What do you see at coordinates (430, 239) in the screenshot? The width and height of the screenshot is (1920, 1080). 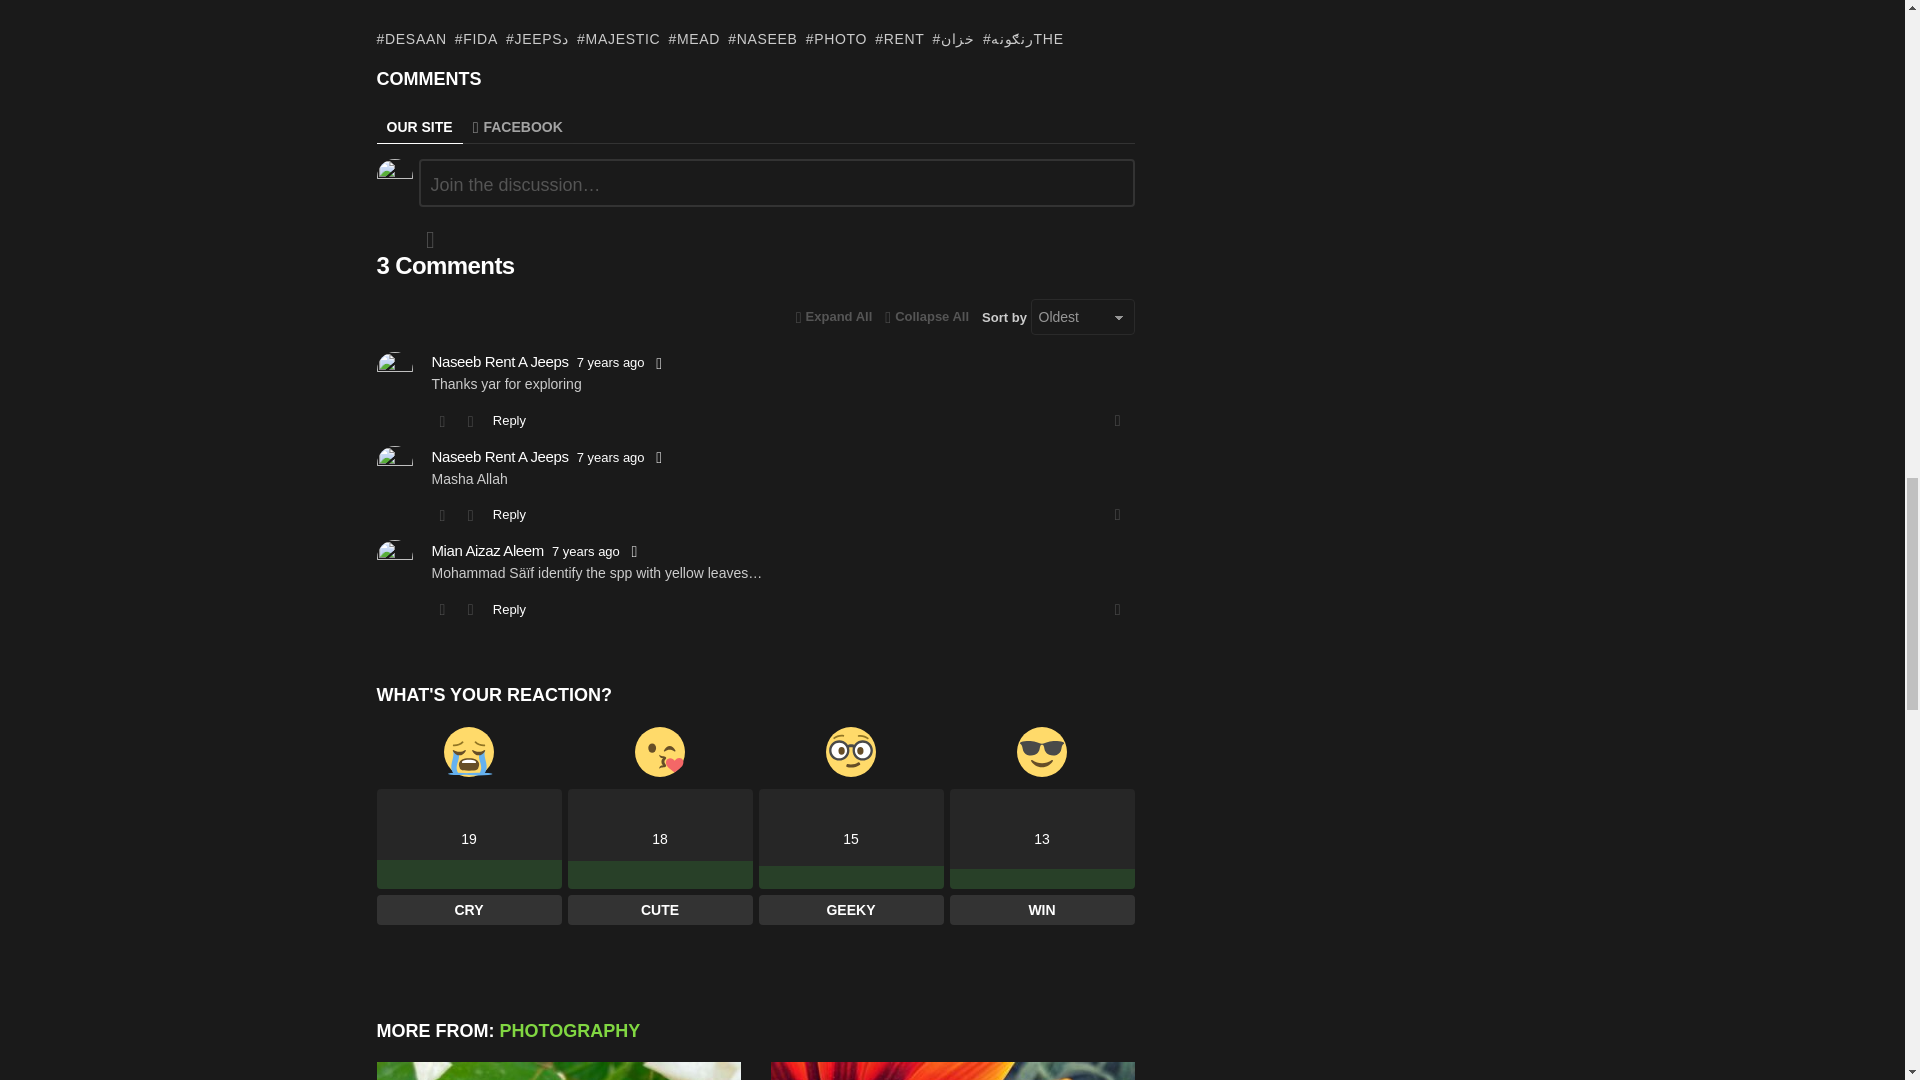 I see `Reply with GIF` at bounding box center [430, 239].